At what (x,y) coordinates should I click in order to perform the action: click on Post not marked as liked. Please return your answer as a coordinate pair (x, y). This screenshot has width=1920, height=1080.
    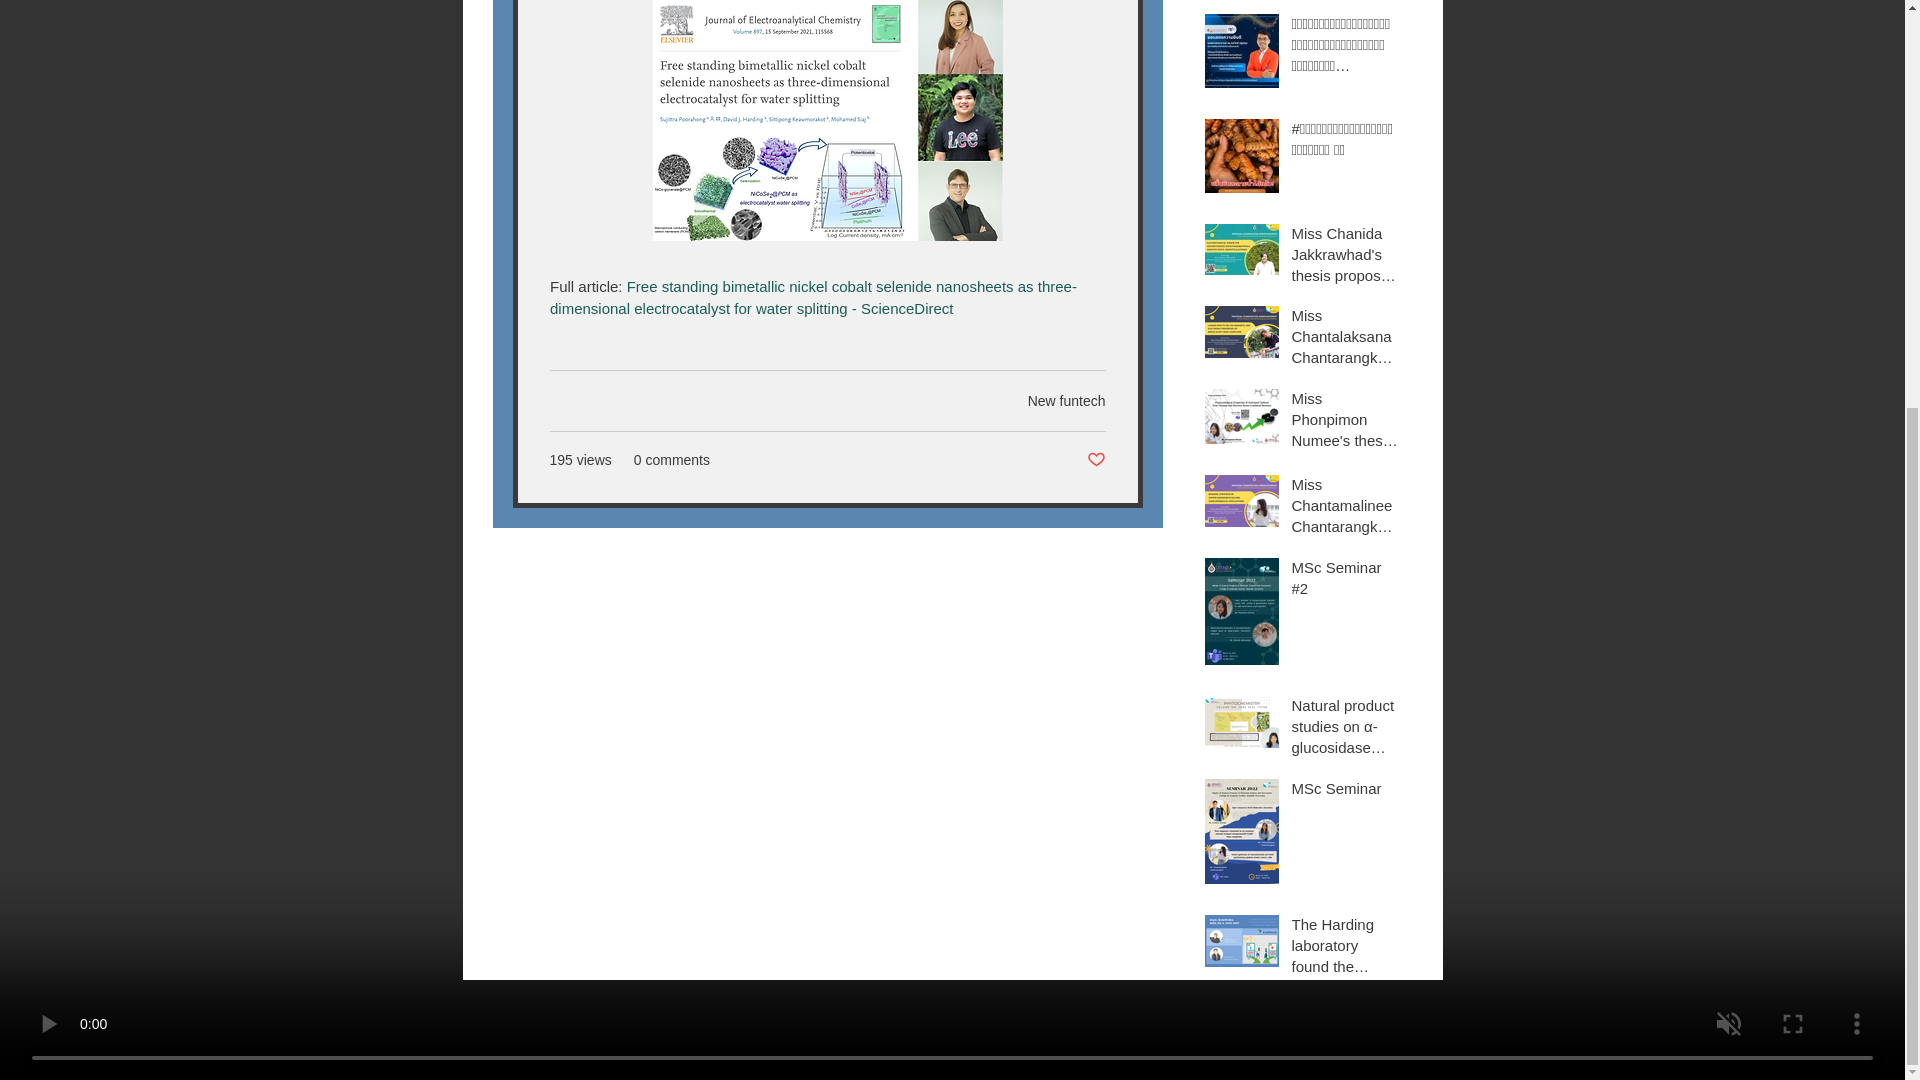
    Looking at the image, I should click on (1096, 460).